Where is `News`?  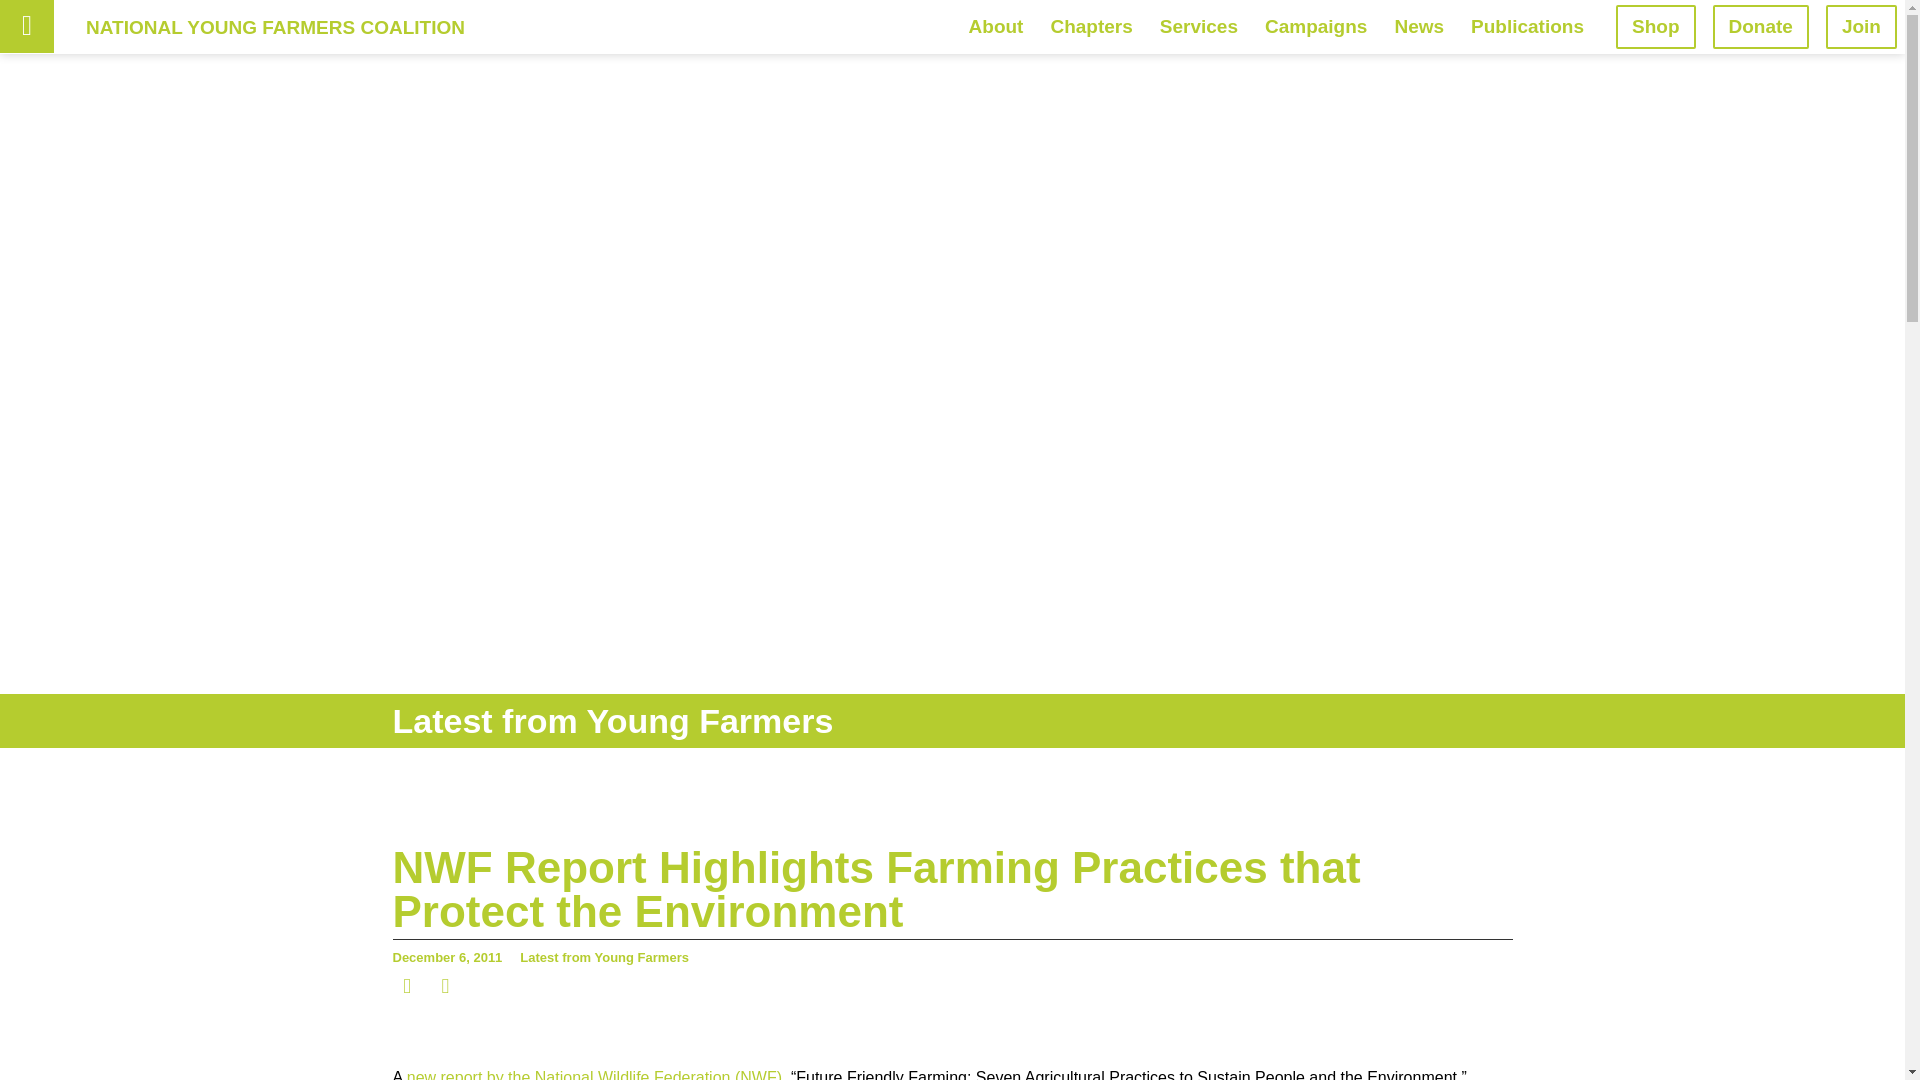
News is located at coordinates (1418, 26).